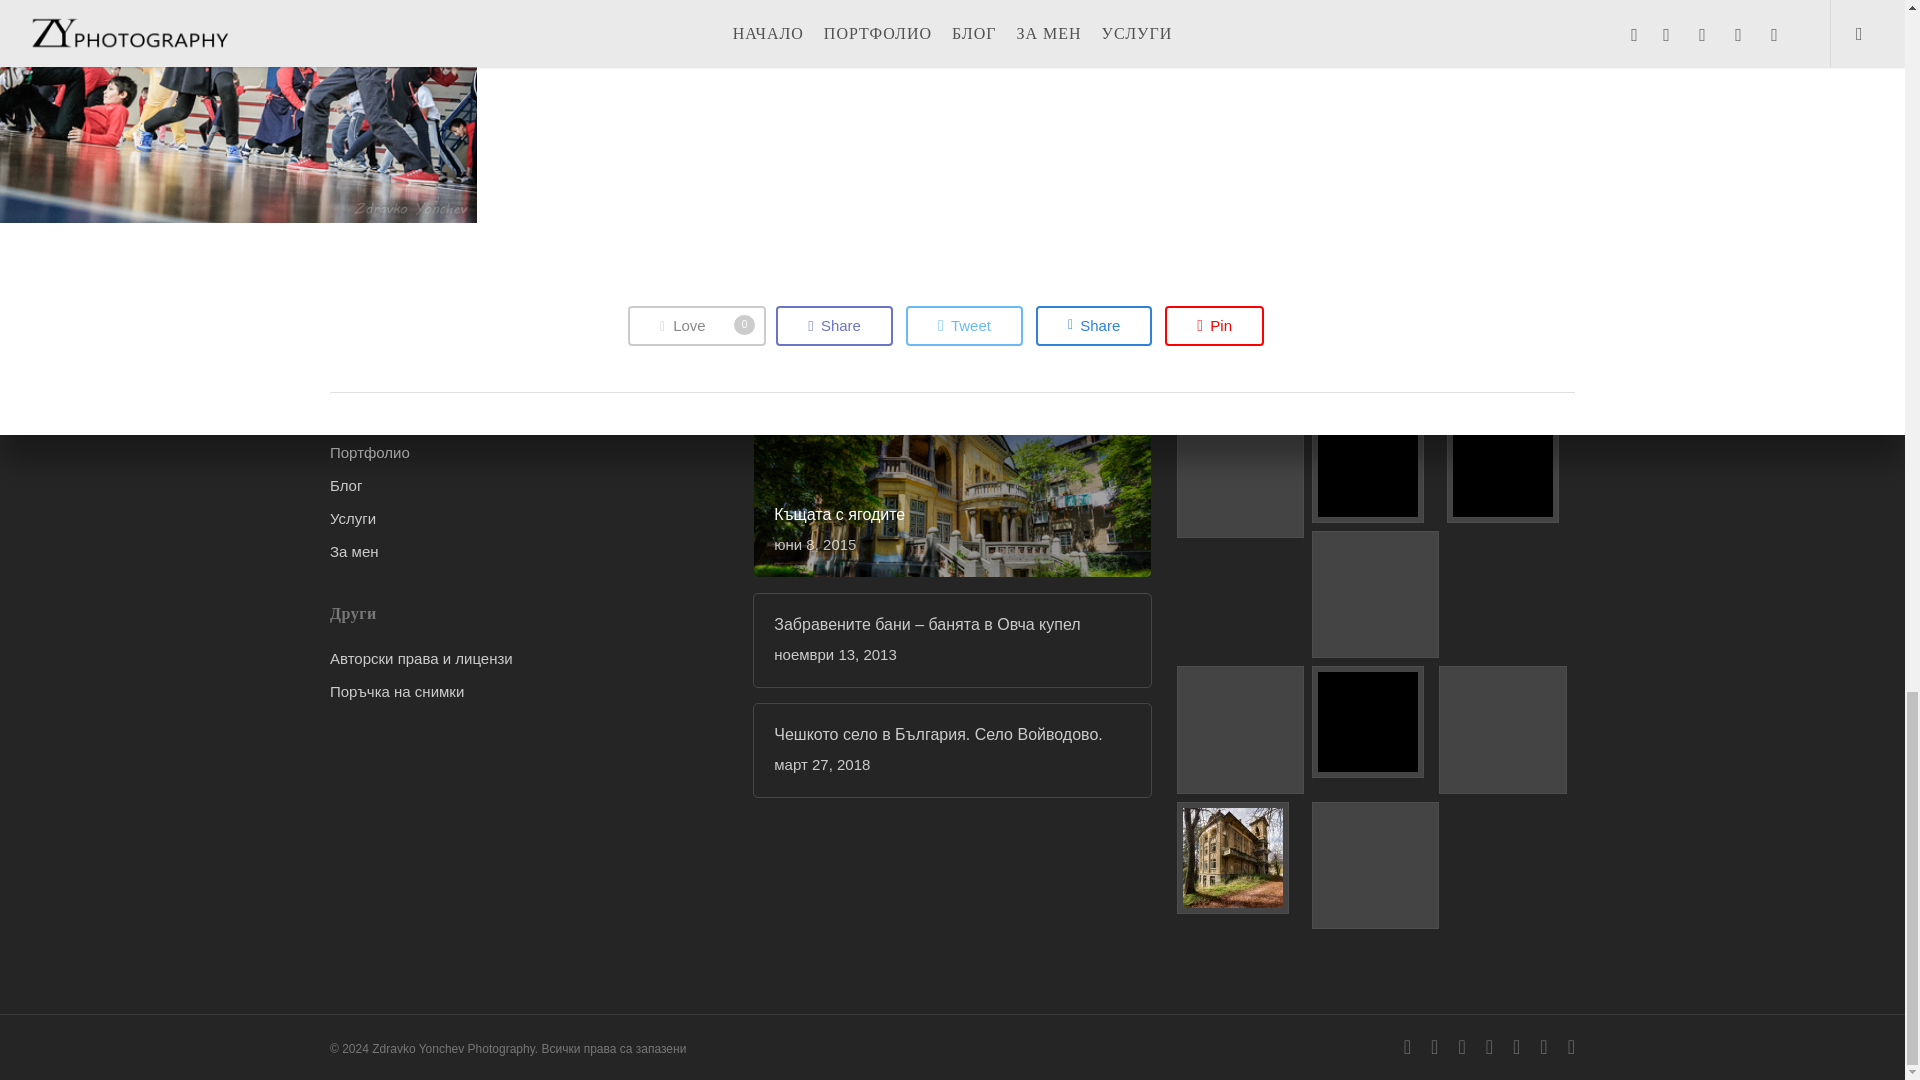  Describe the element at coordinates (696, 325) in the screenshot. I see `Share this` at that location.